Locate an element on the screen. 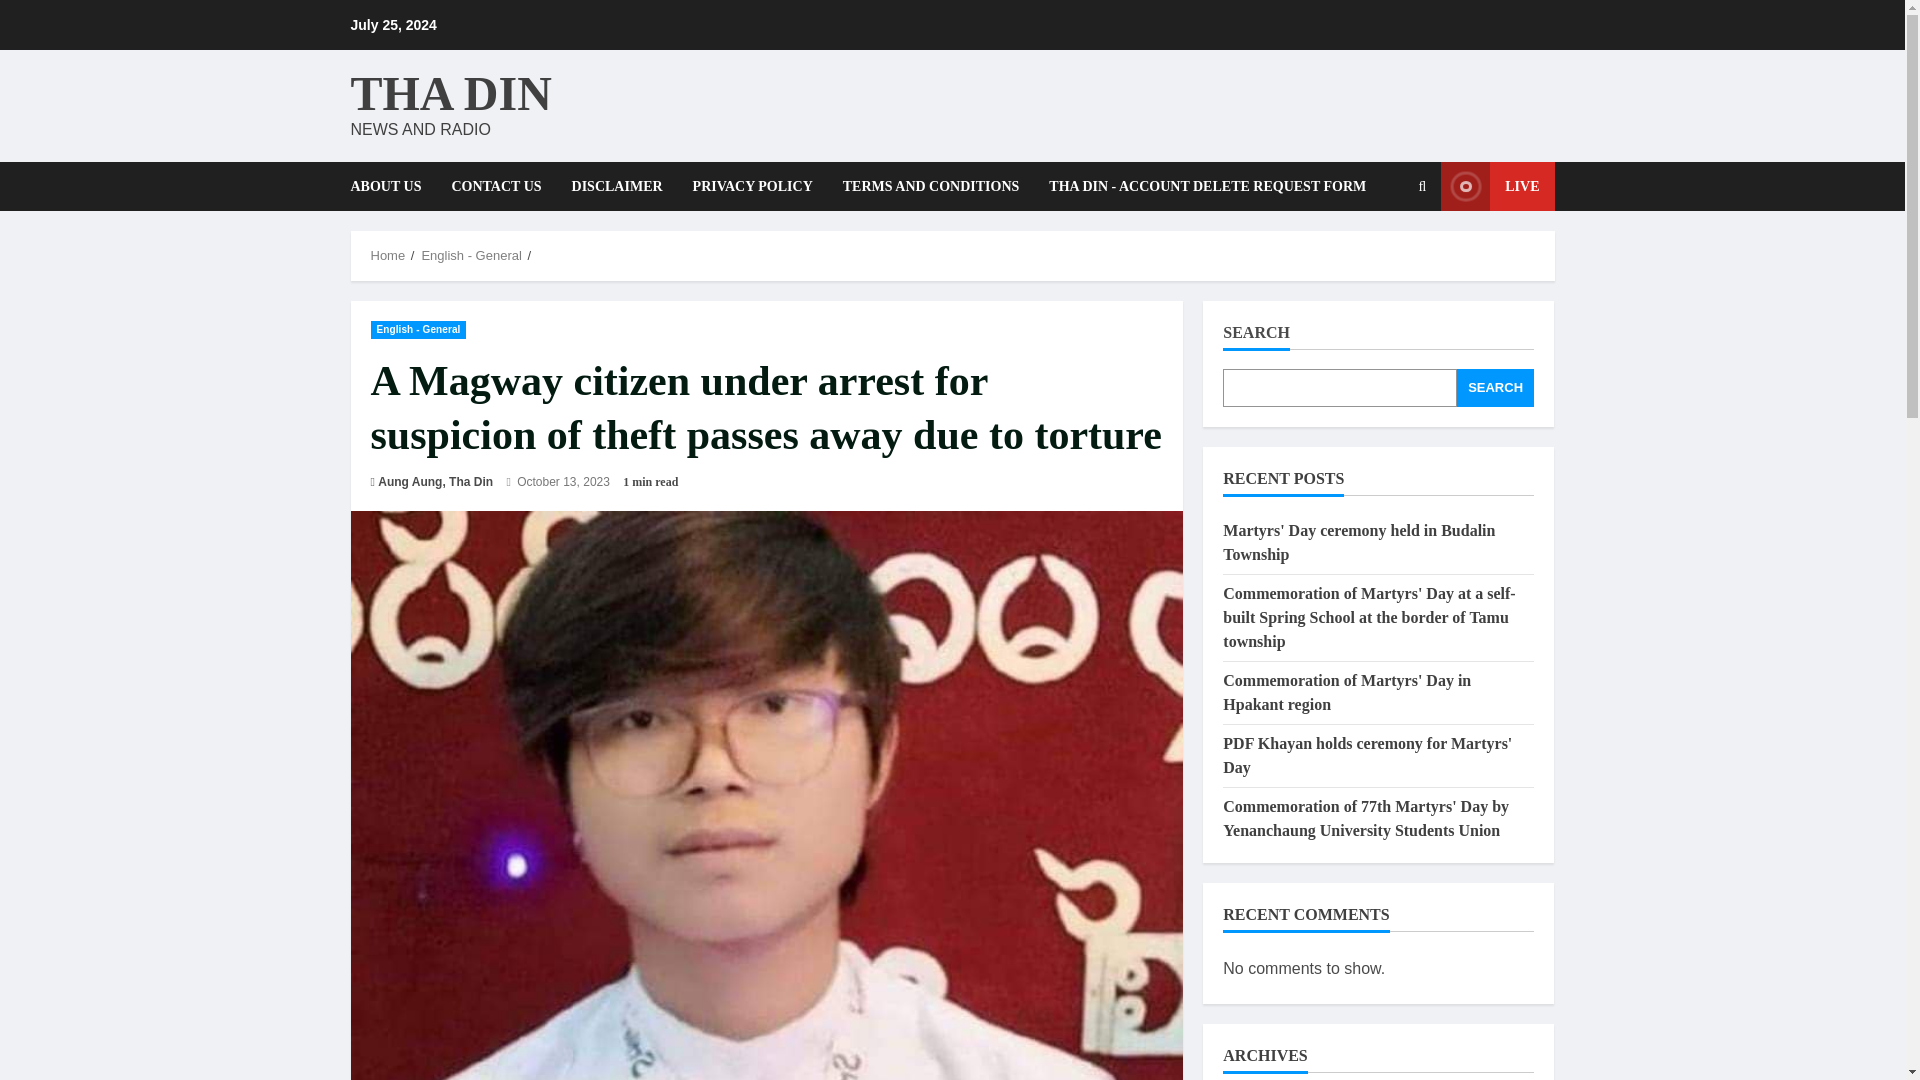 This screenshot has width=1920, height=1080. THA DIN - ACCOUNT DELETE REQUEST FORM is located at coordinates (1200, 186).